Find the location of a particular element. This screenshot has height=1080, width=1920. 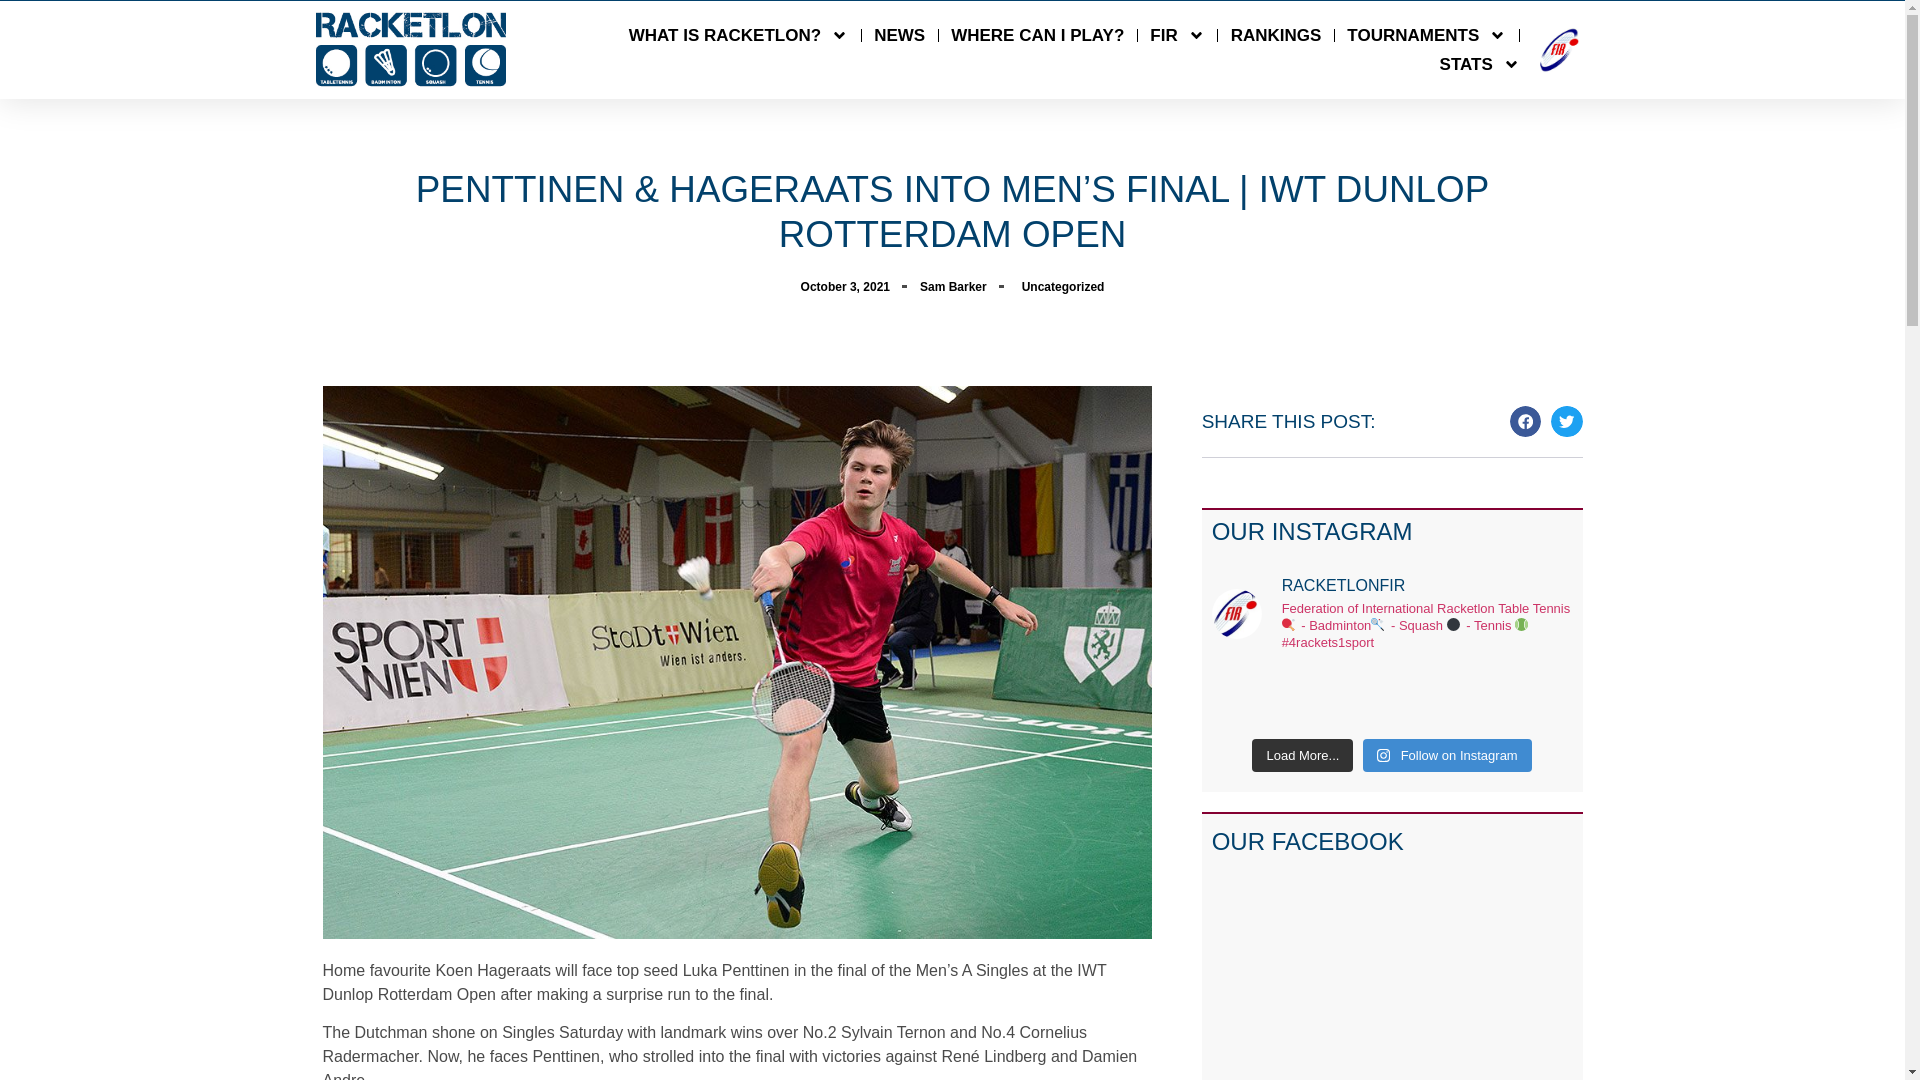

NEWS is located at coordinates (899, 34).